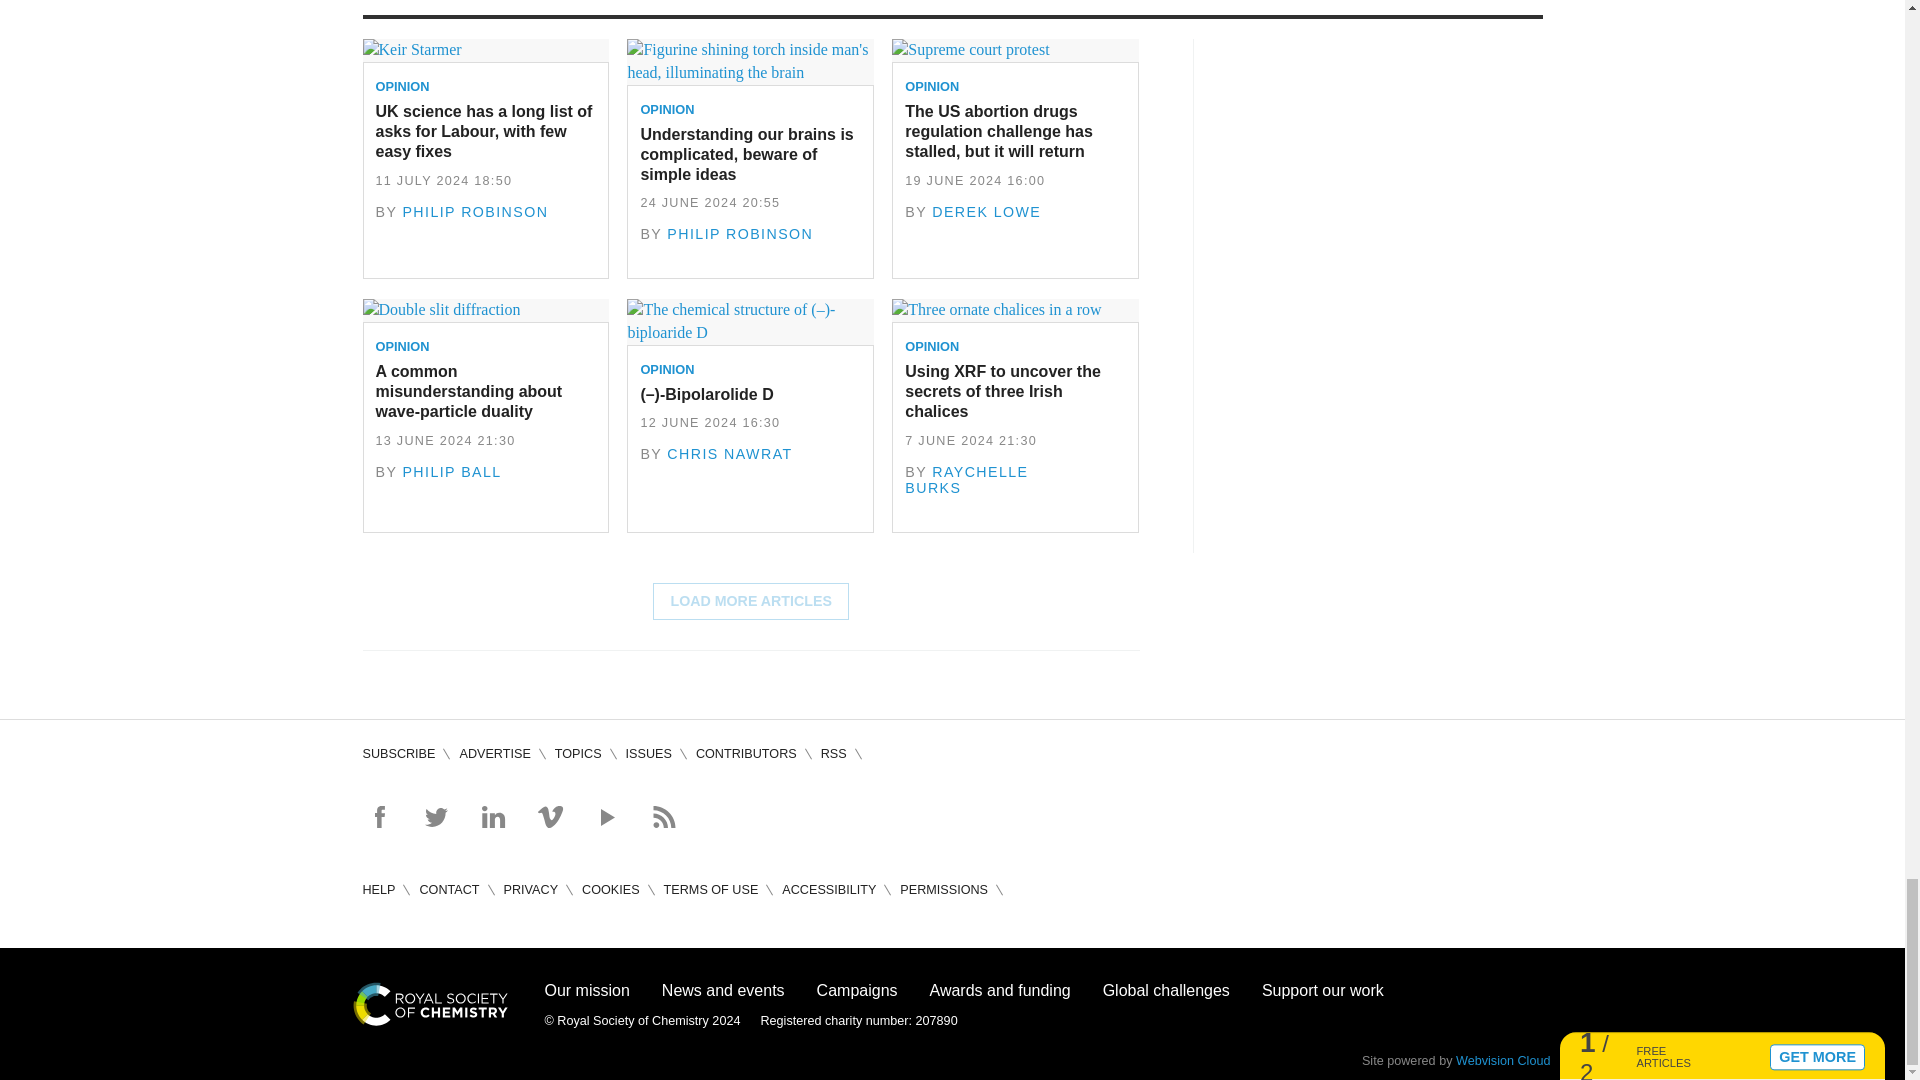 Image resolution: width=1920 pixels, height=1080 pixels. Describe the element at coordinates (378, 816) in the screenshot. I see `Follow on Facebook` at that location.